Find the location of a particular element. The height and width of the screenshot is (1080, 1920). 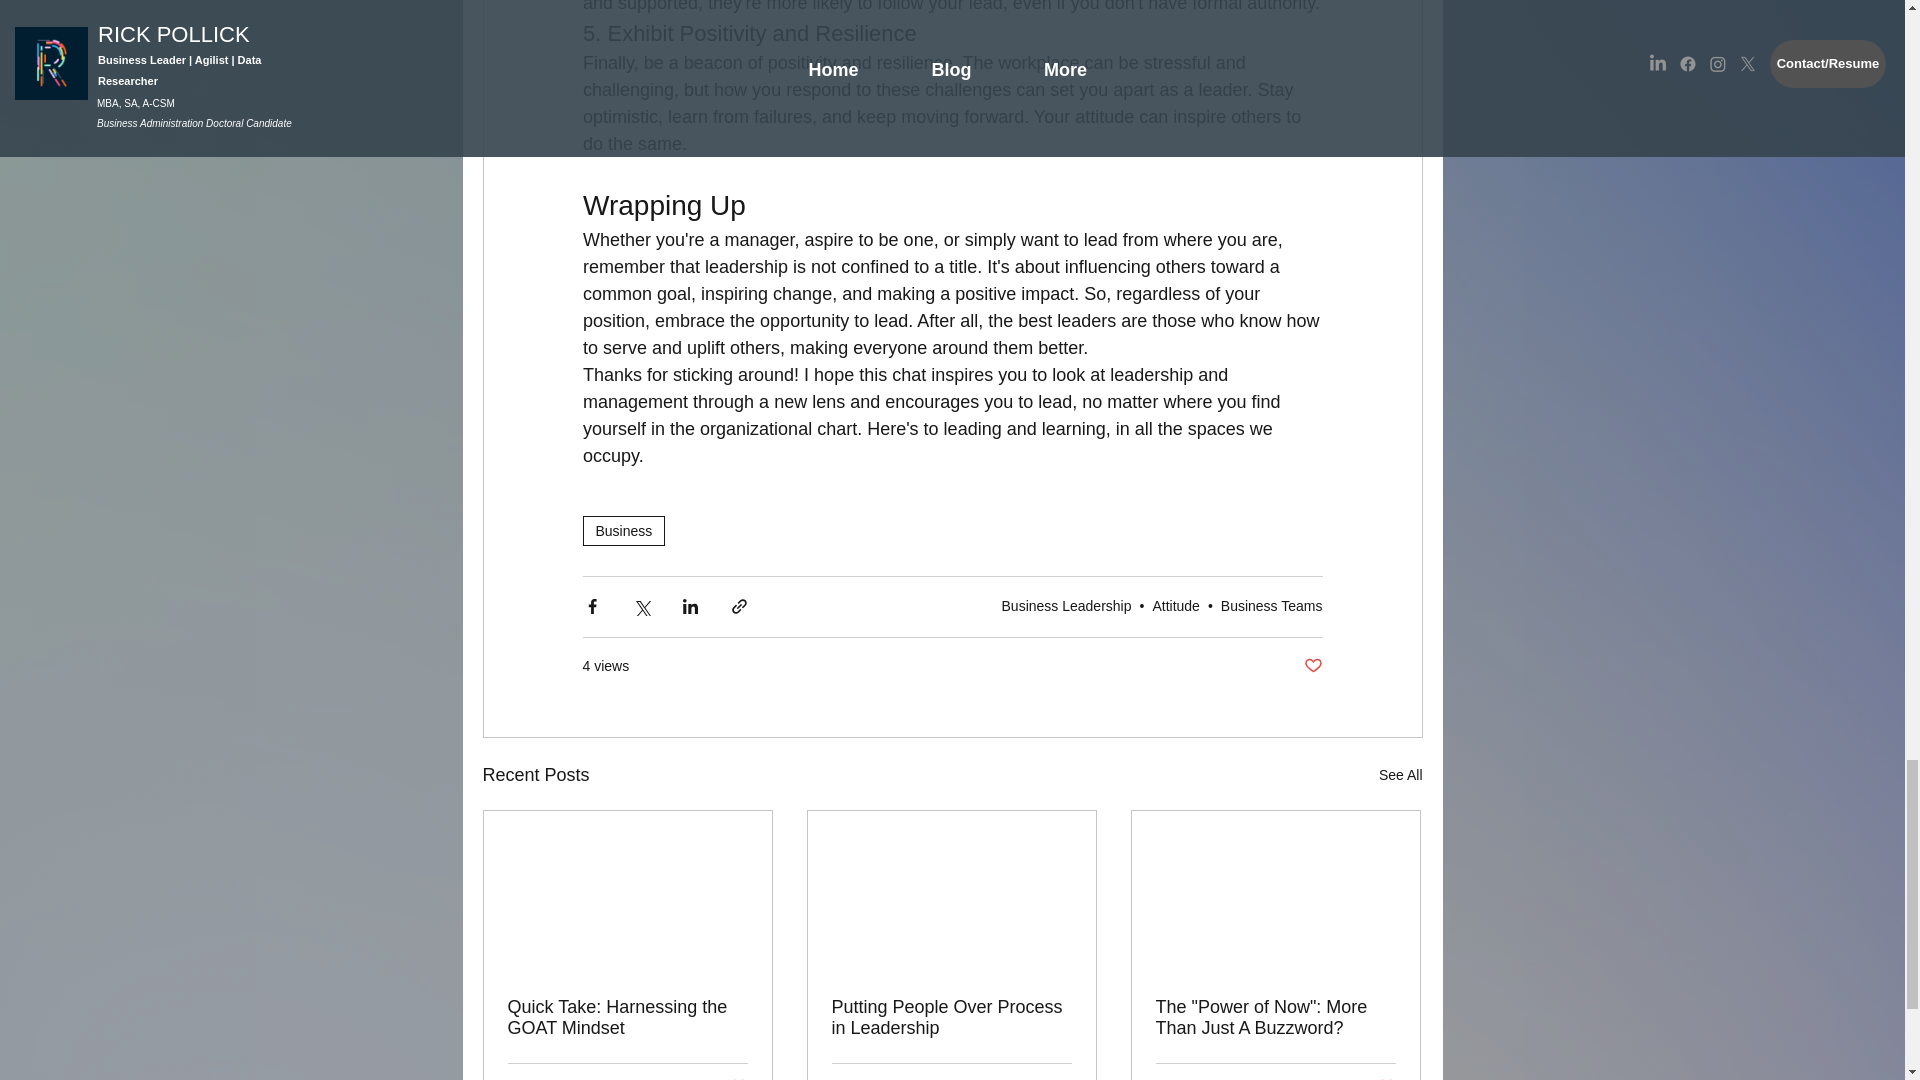

Post not marked as liked is located at coordinates (1312, 666).